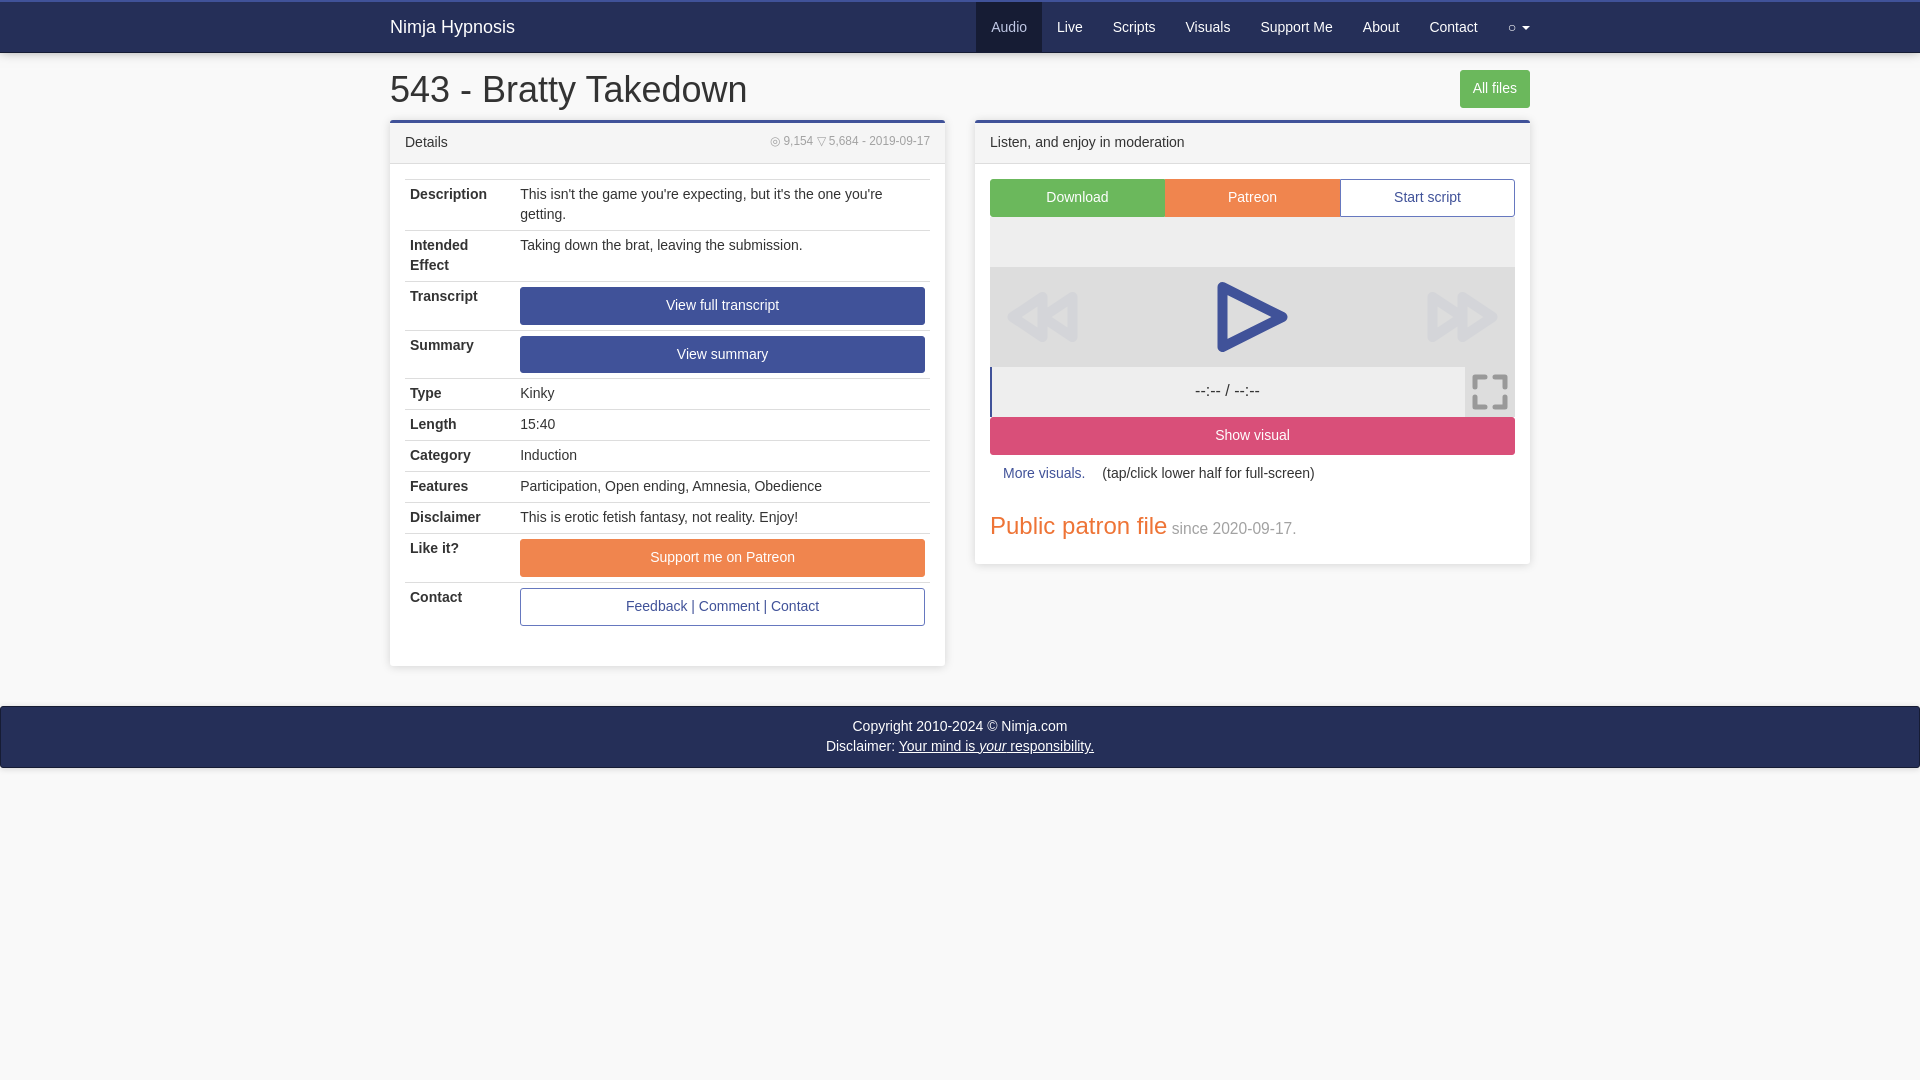 This screenshot has height=1080, width=1920. Describe the element at coordinates (1427, 198) in the screenshot. I see `Start Interactive Induction Script 543 - Bratty Takedown` at that location.